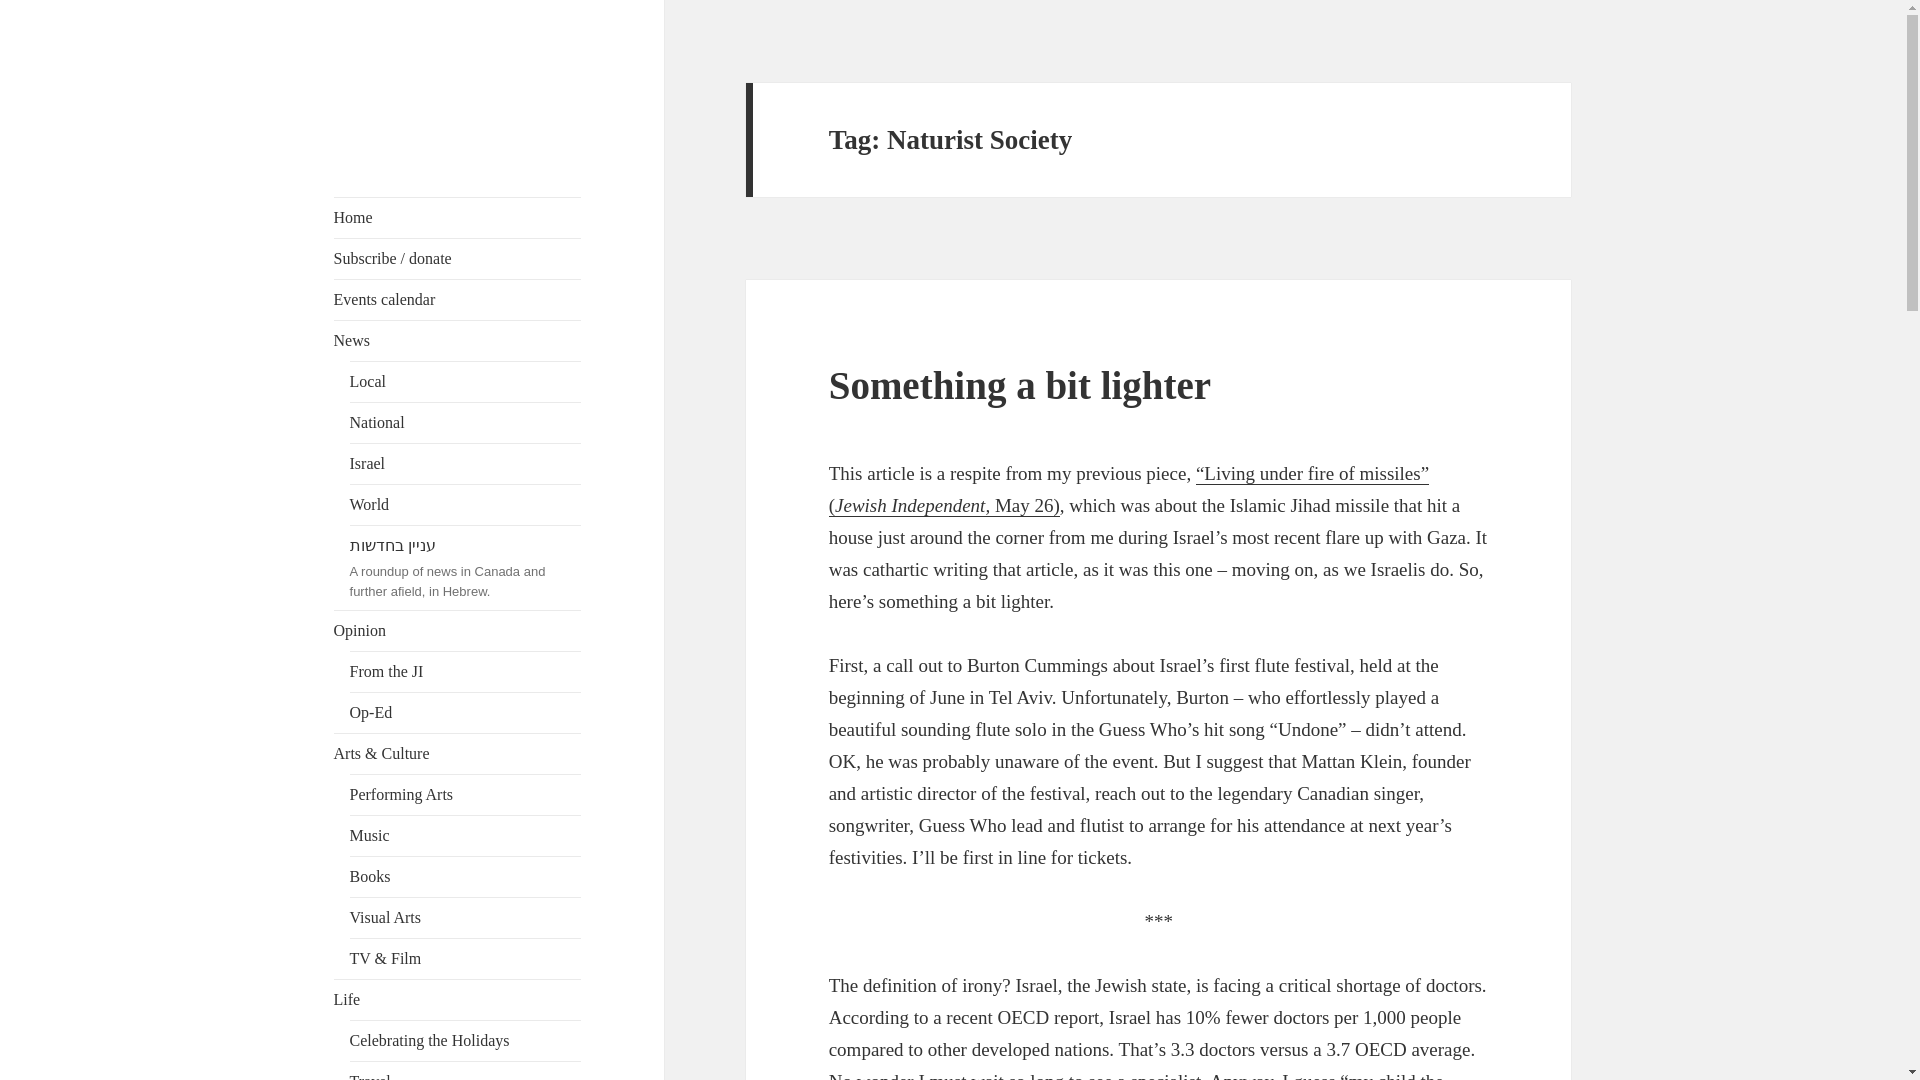 The width and height of the screenshot is (1920, 1080). I want to click on Books, so click(465, 877).